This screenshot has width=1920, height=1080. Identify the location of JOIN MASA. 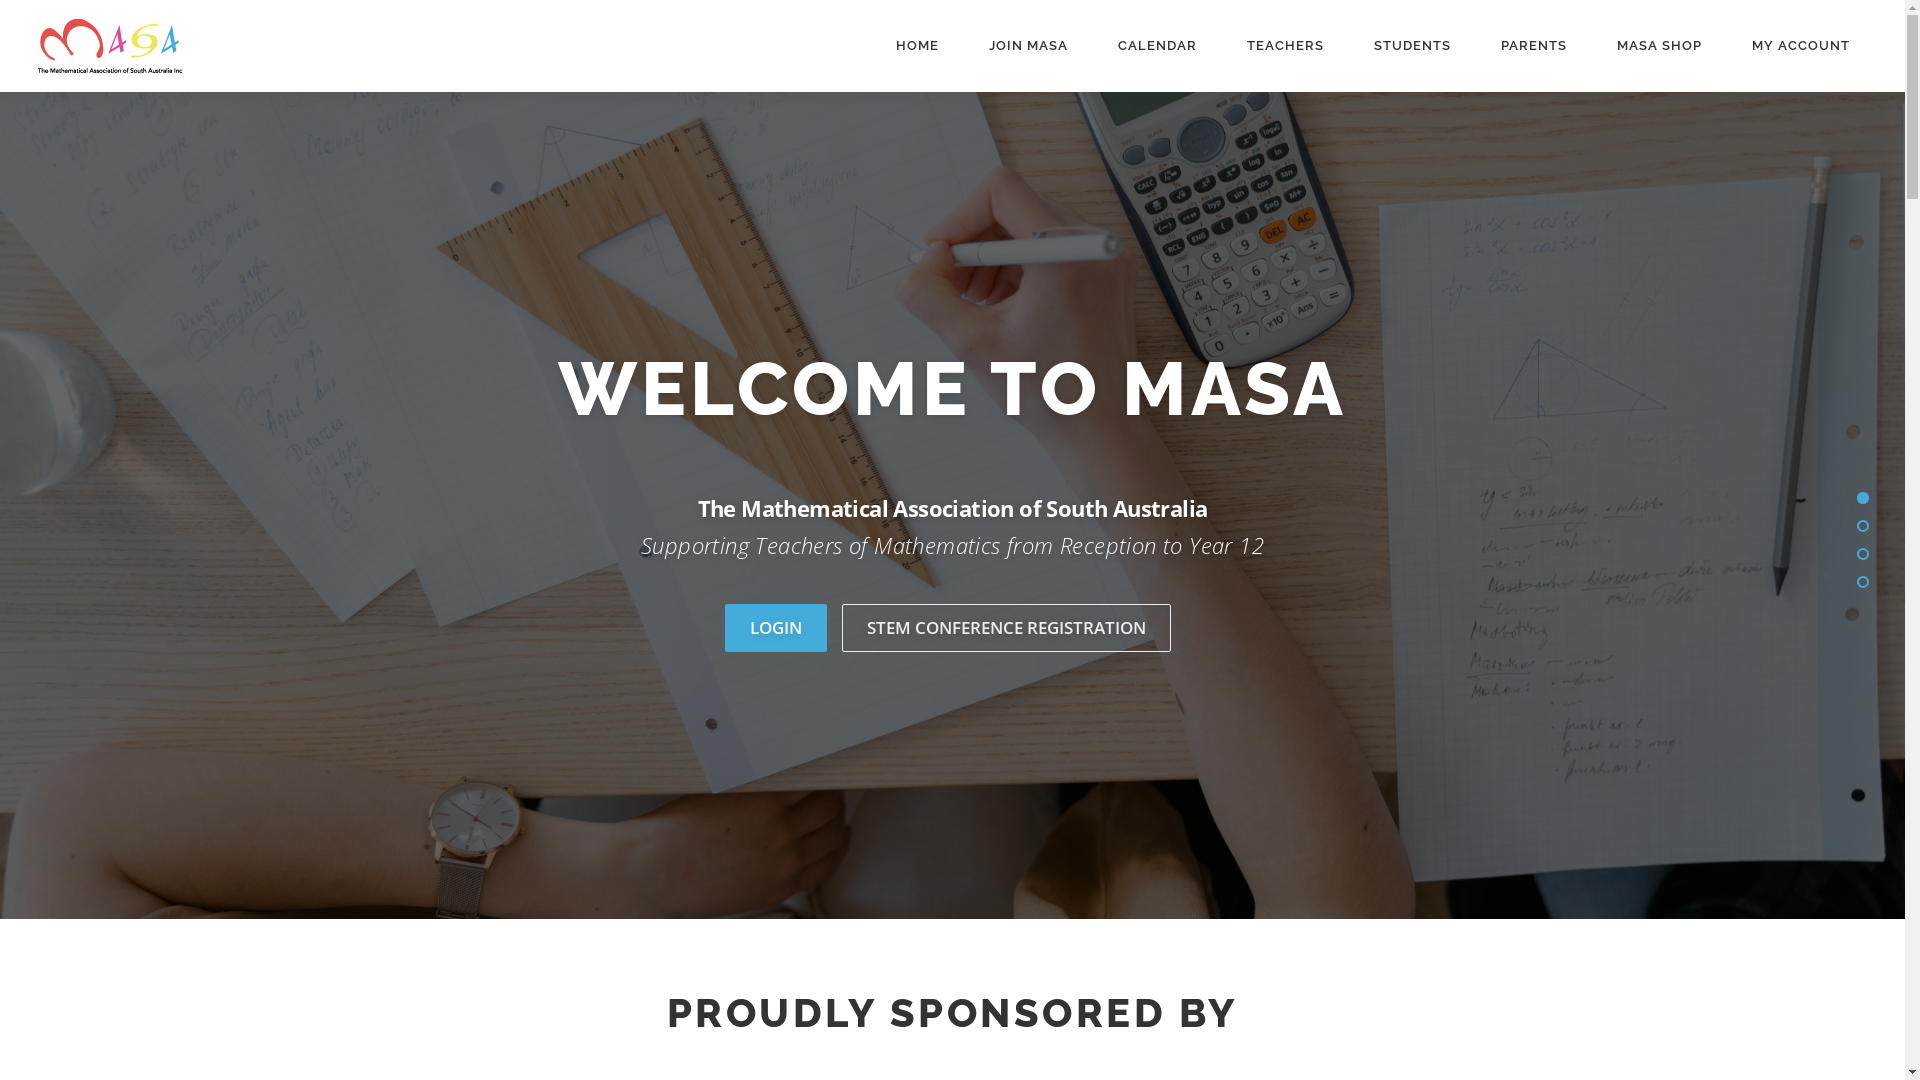
(1028, 46).